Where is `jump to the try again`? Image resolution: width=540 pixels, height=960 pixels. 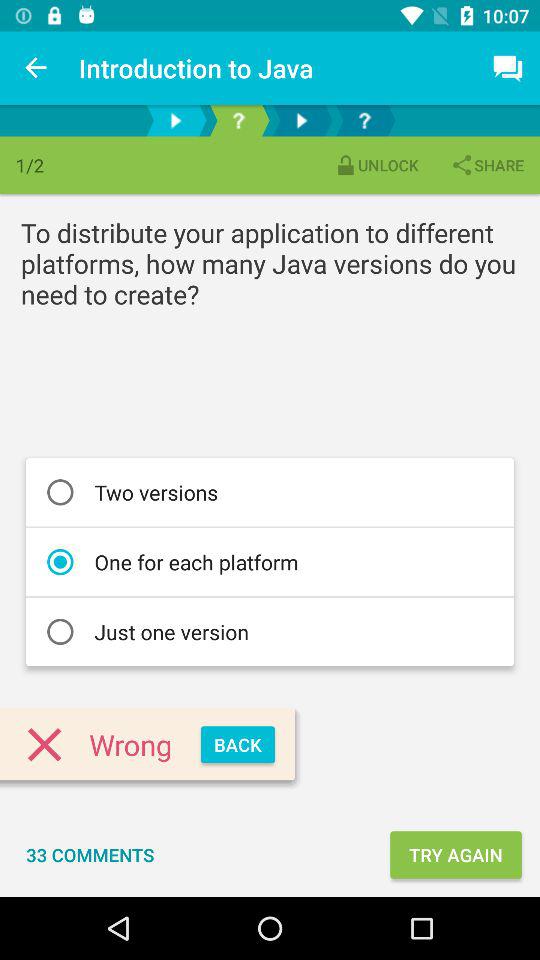
jump to the try again is located at coordinates (456, 854).